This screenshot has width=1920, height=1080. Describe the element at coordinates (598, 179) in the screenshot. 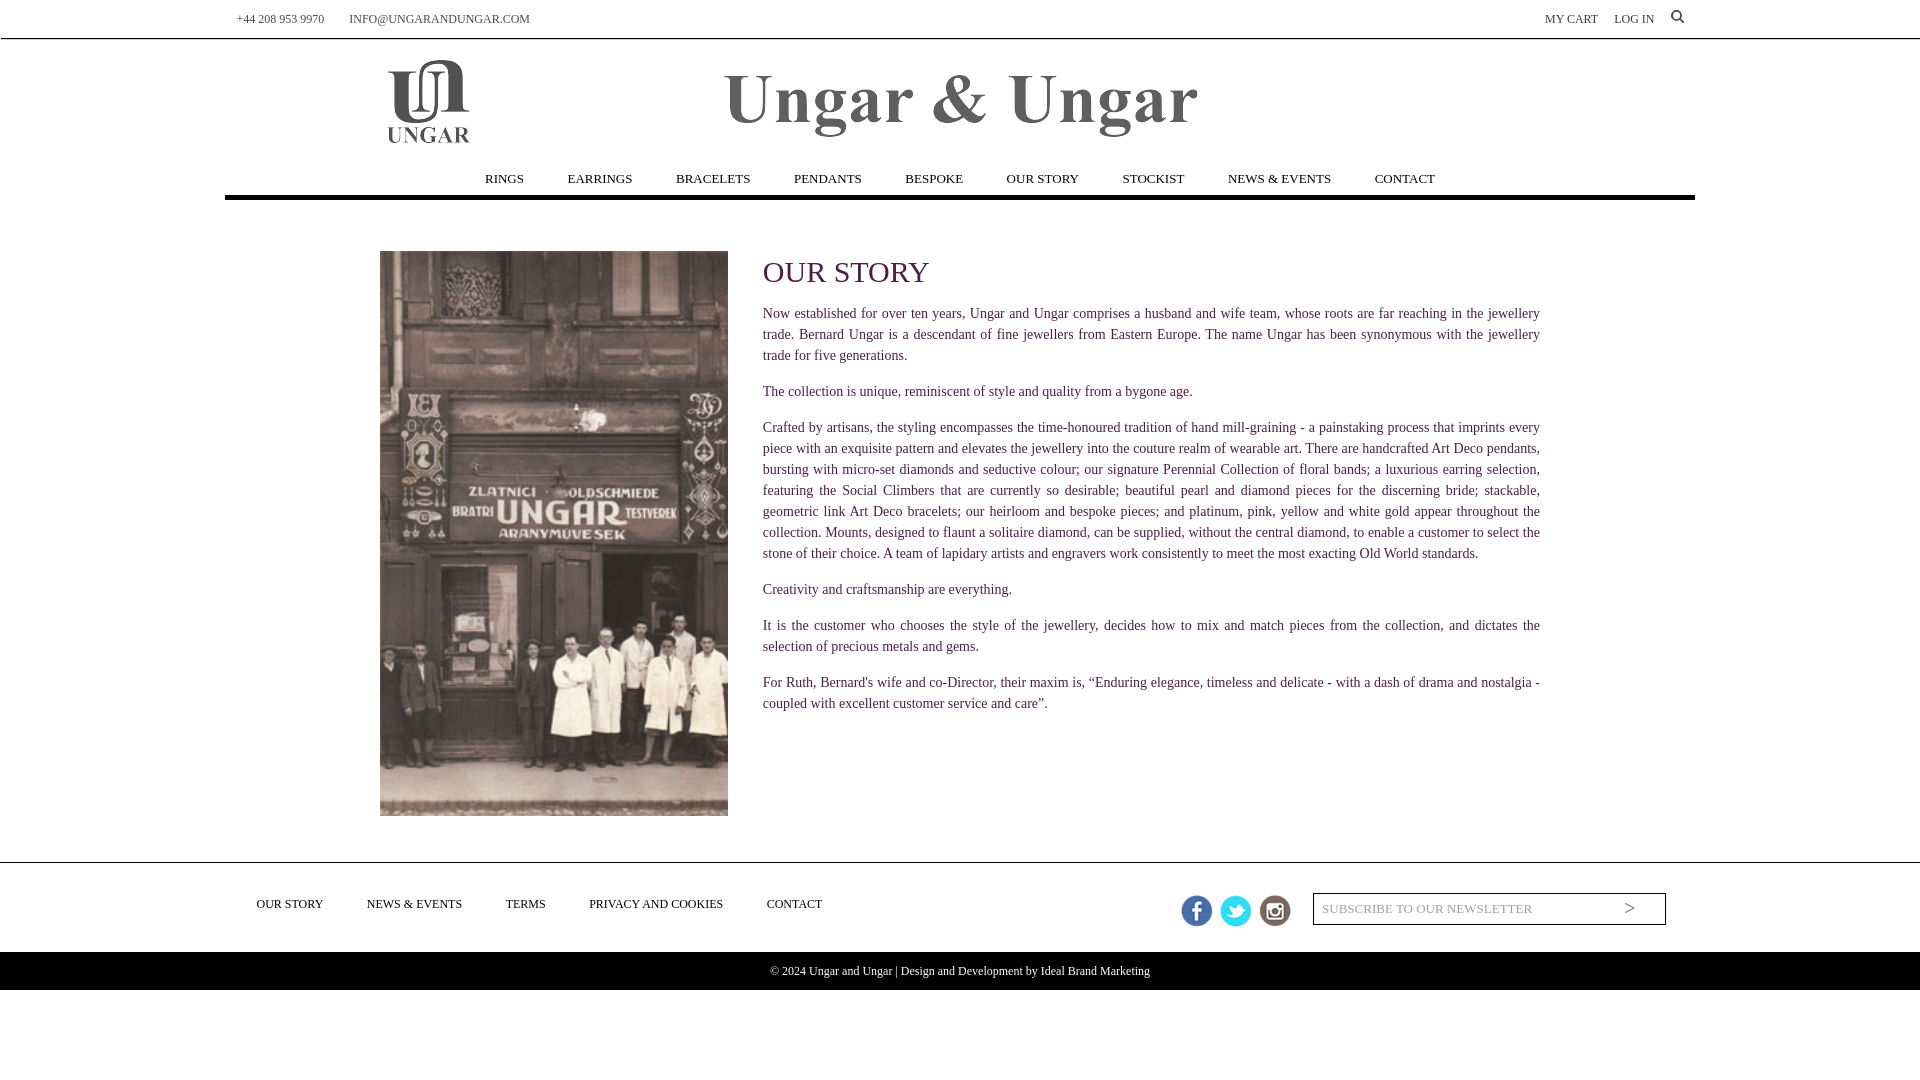

I see `EARRINGS` at that location.